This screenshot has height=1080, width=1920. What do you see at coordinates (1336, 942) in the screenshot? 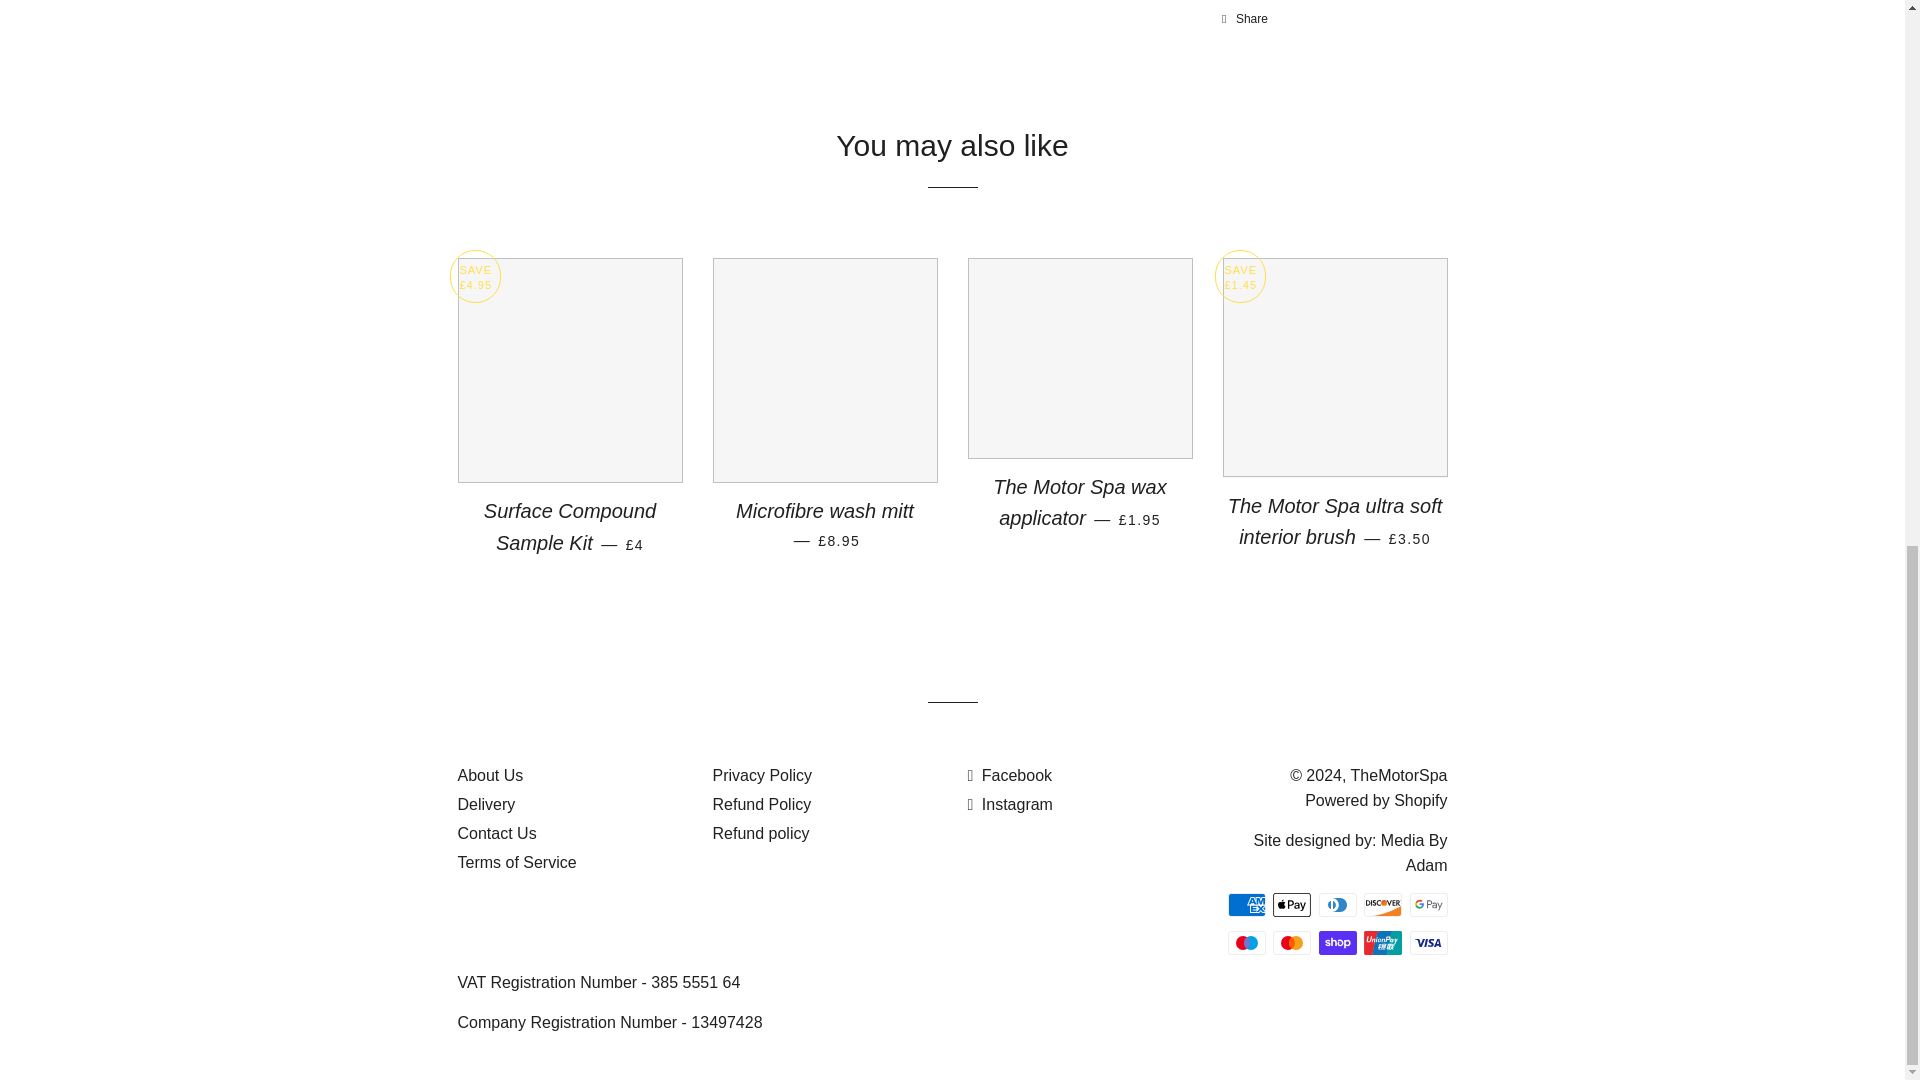
I see `Shop Pay` at bounding box center [1336, 942].